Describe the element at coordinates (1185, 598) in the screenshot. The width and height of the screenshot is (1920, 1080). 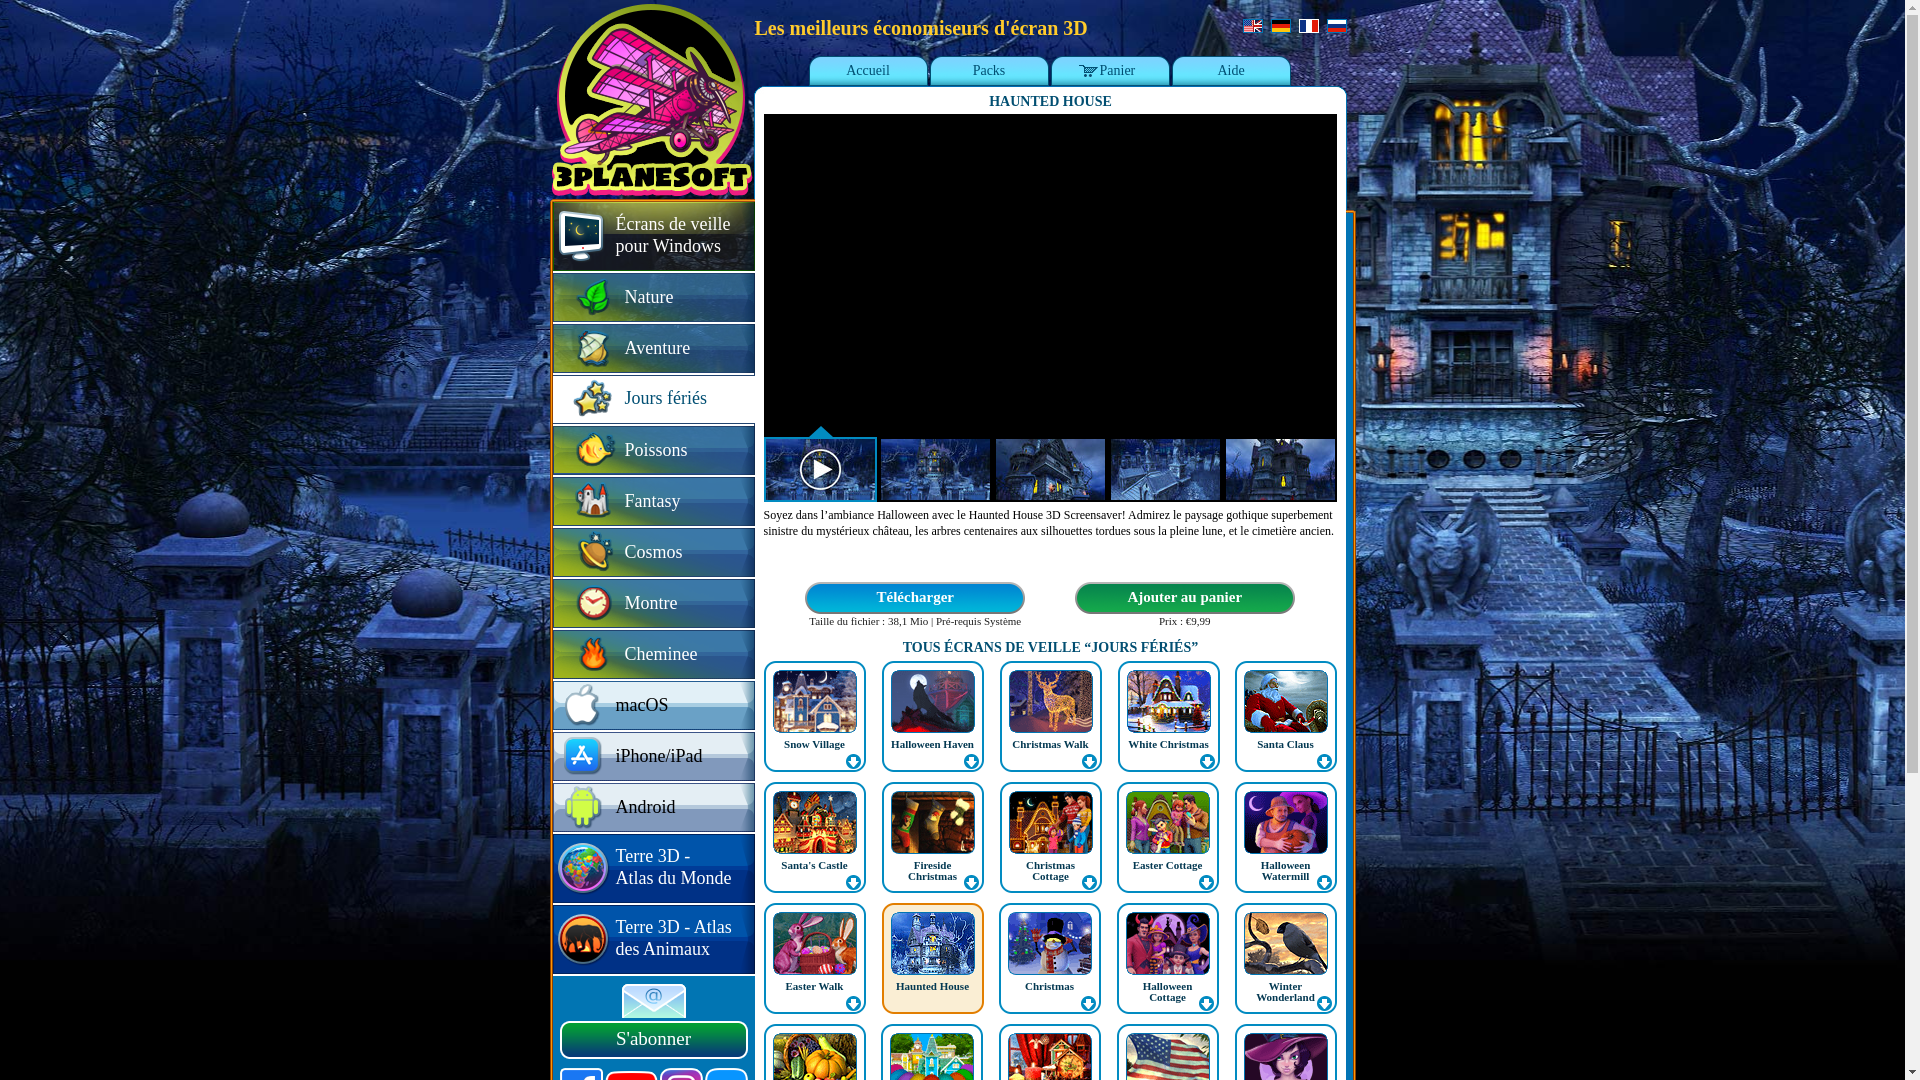
I see `Ajouter au panier` at that location.